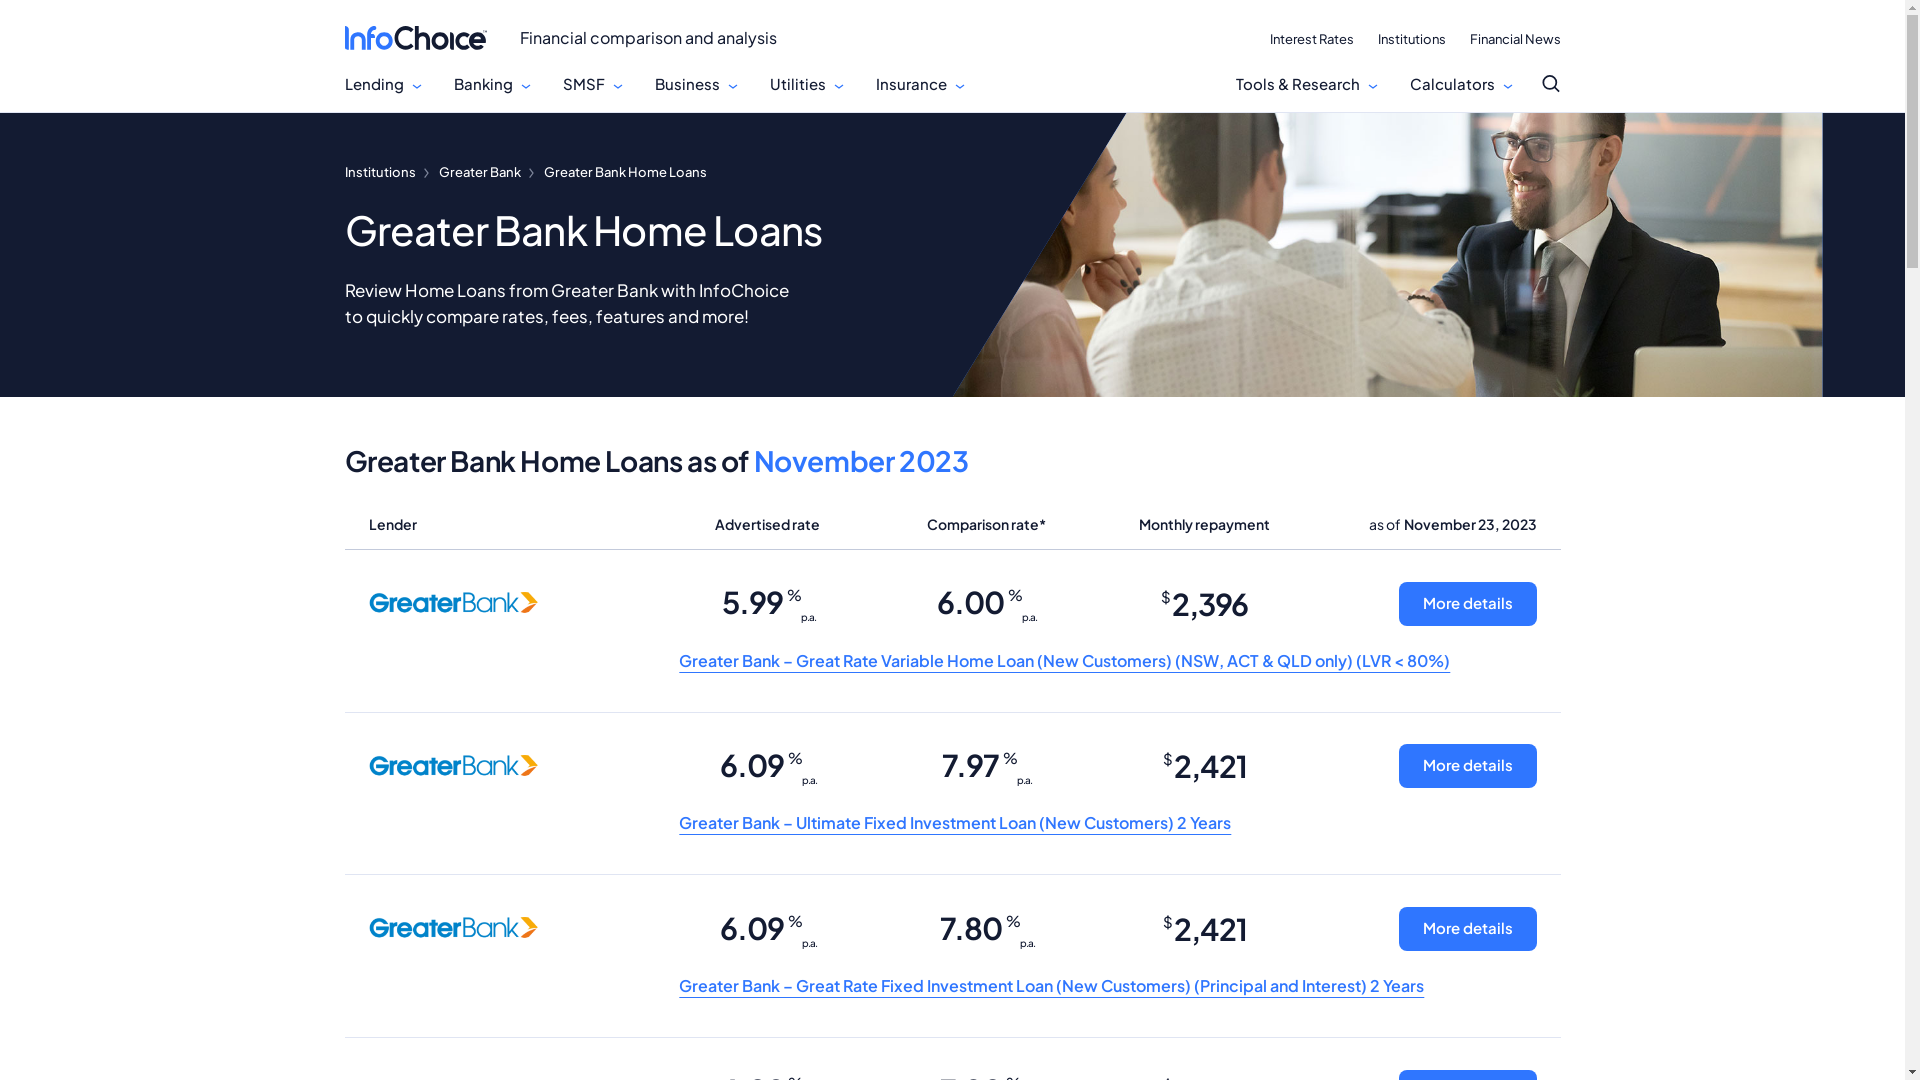 This screenshot has width=1920, height=1080. What do you see at coordinates (1467, 929) in the screenshot?
I see `More details` at bounding box center [1467, 929].